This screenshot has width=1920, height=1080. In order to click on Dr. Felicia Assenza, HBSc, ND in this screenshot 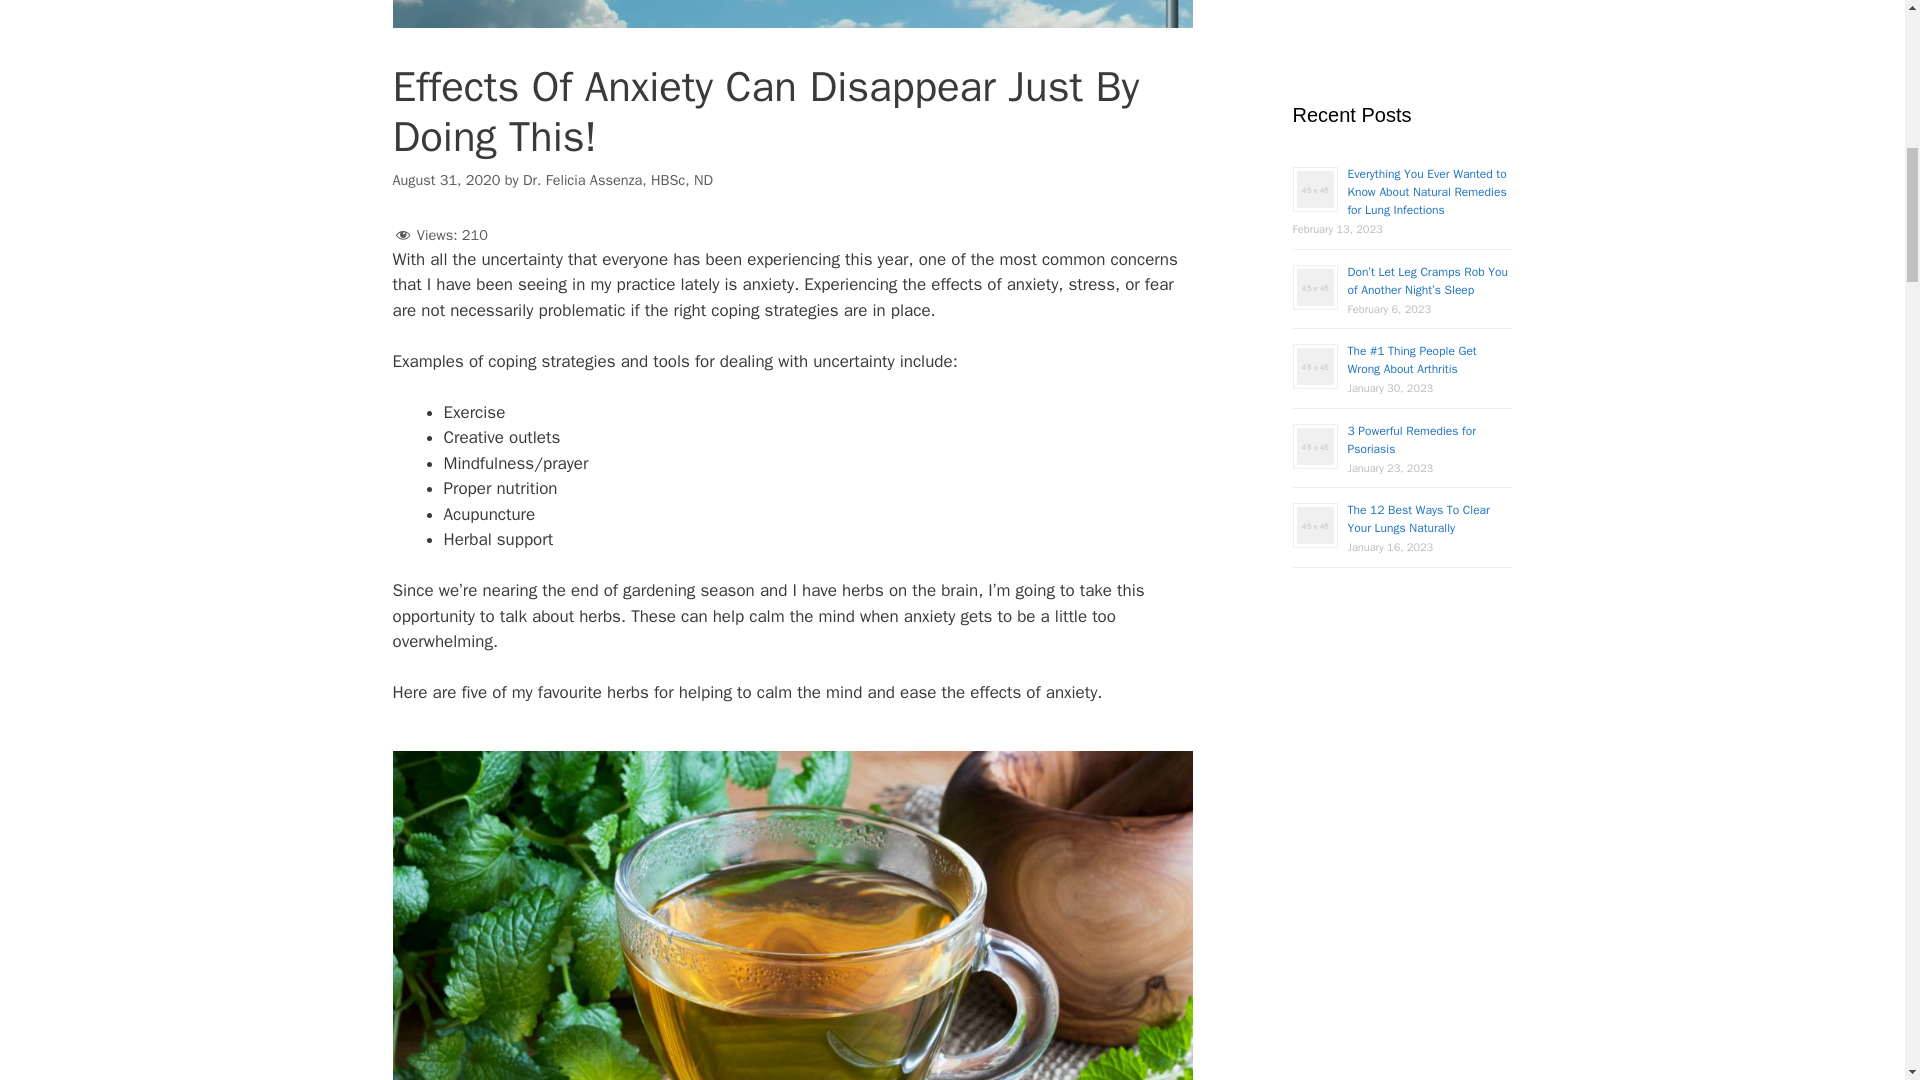, I will do `click(617, 178)`.